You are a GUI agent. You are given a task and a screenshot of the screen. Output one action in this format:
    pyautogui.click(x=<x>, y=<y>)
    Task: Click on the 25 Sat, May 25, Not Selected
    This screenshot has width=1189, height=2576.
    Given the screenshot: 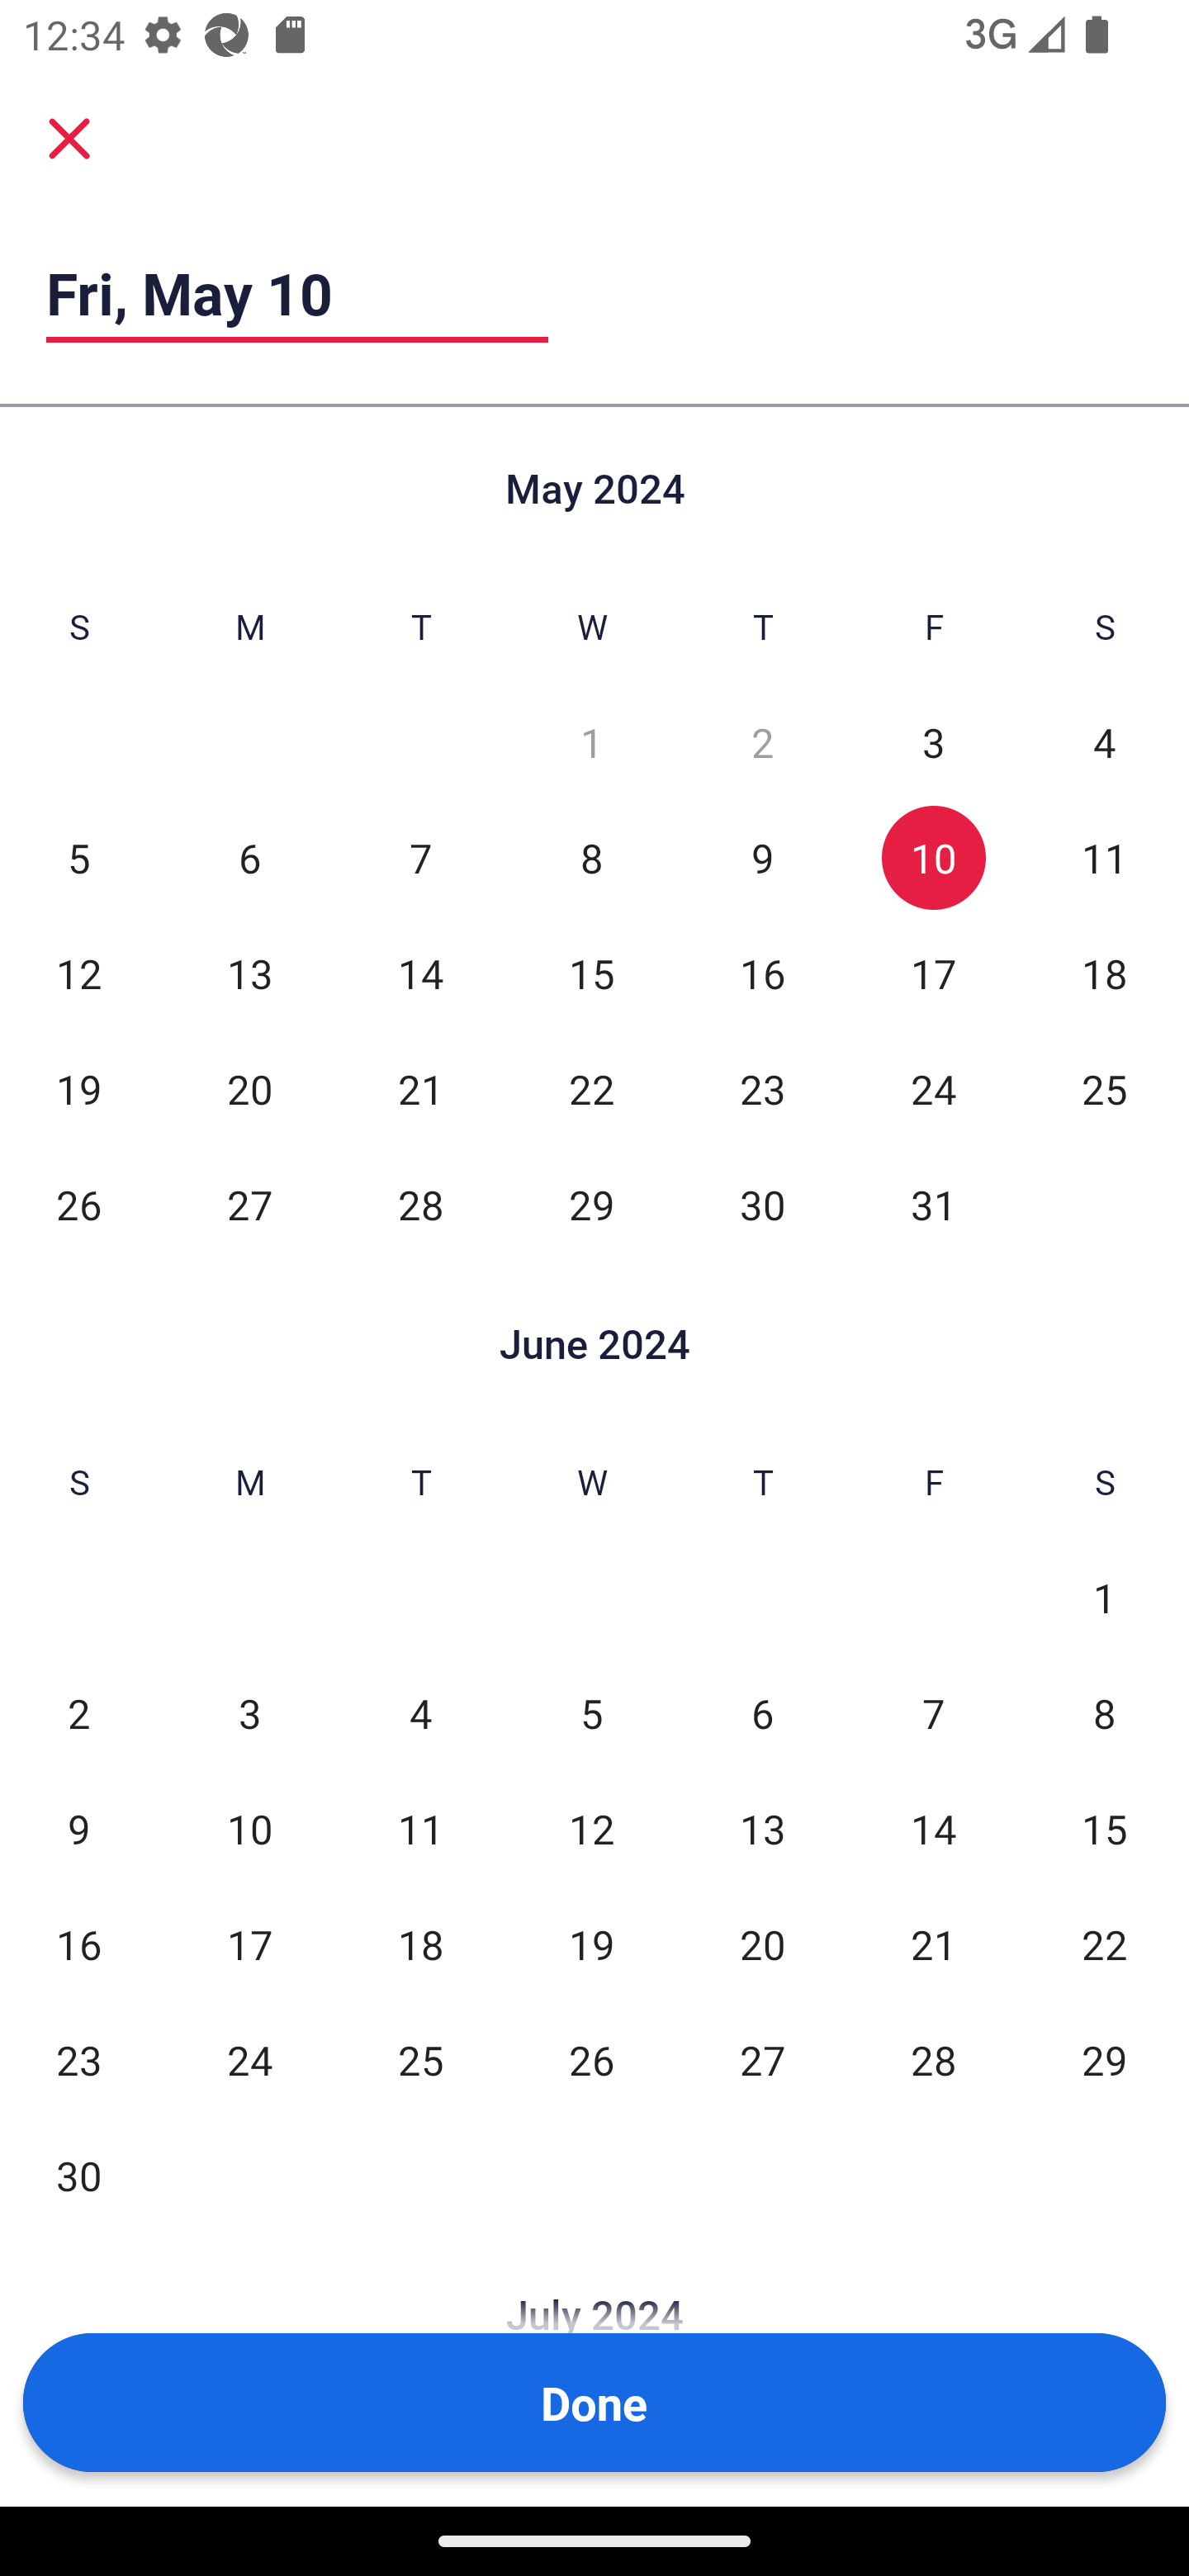 What is the action you would take?
    pyautogui.click(x=1105, y=1088)
    